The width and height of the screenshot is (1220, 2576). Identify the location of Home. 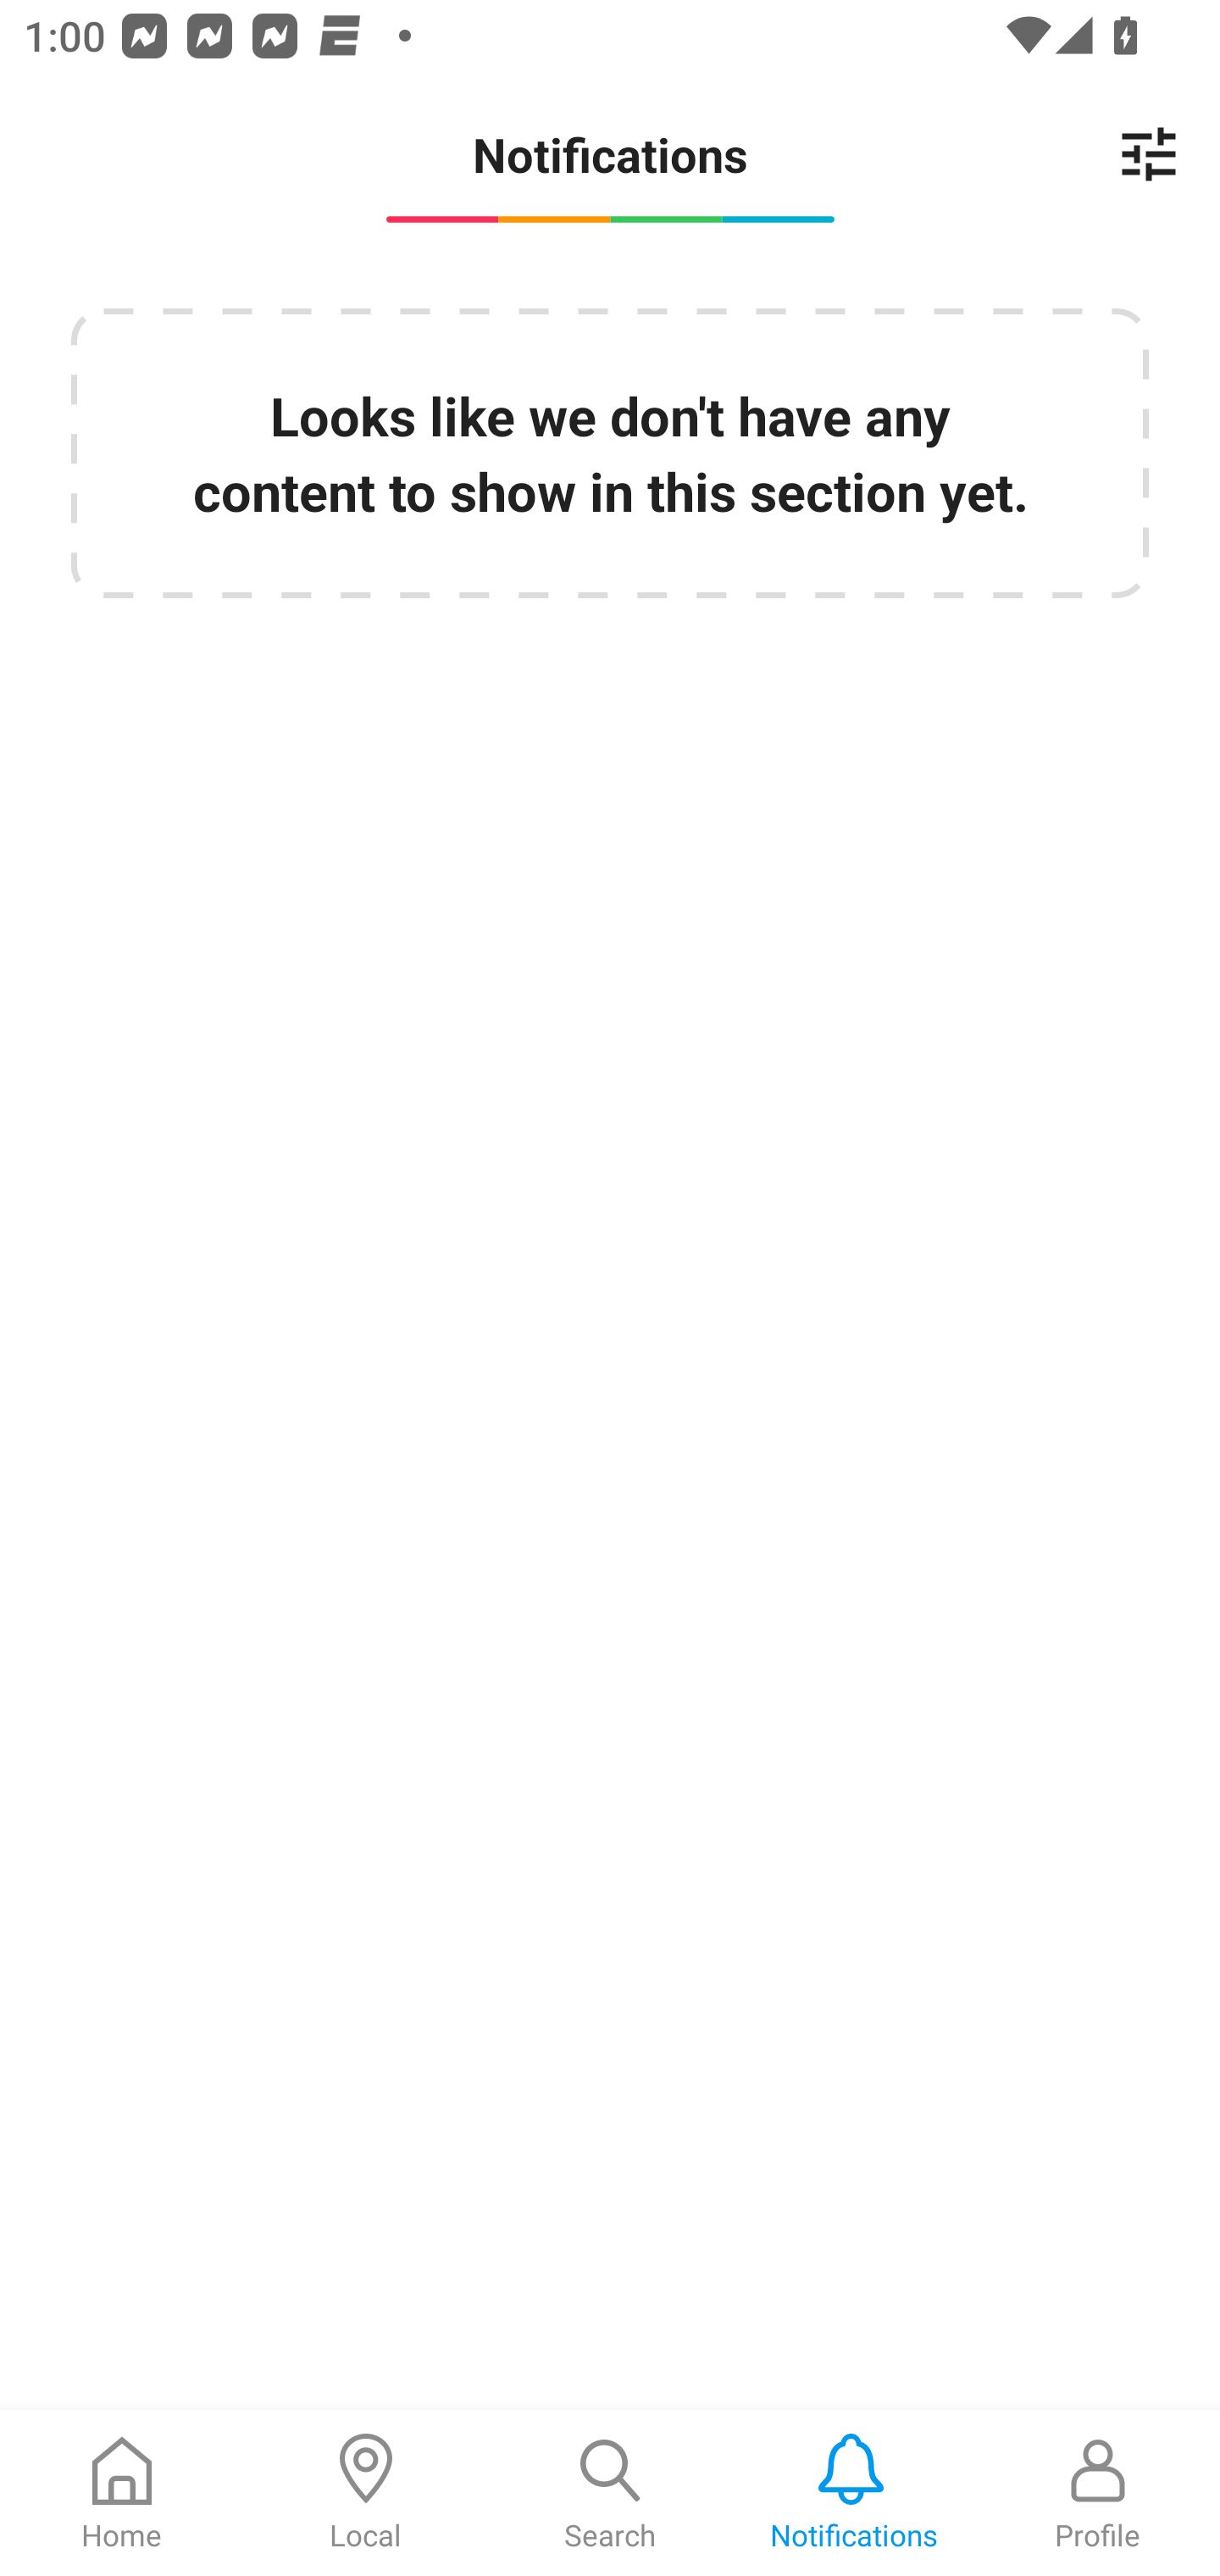
(122, 2493).